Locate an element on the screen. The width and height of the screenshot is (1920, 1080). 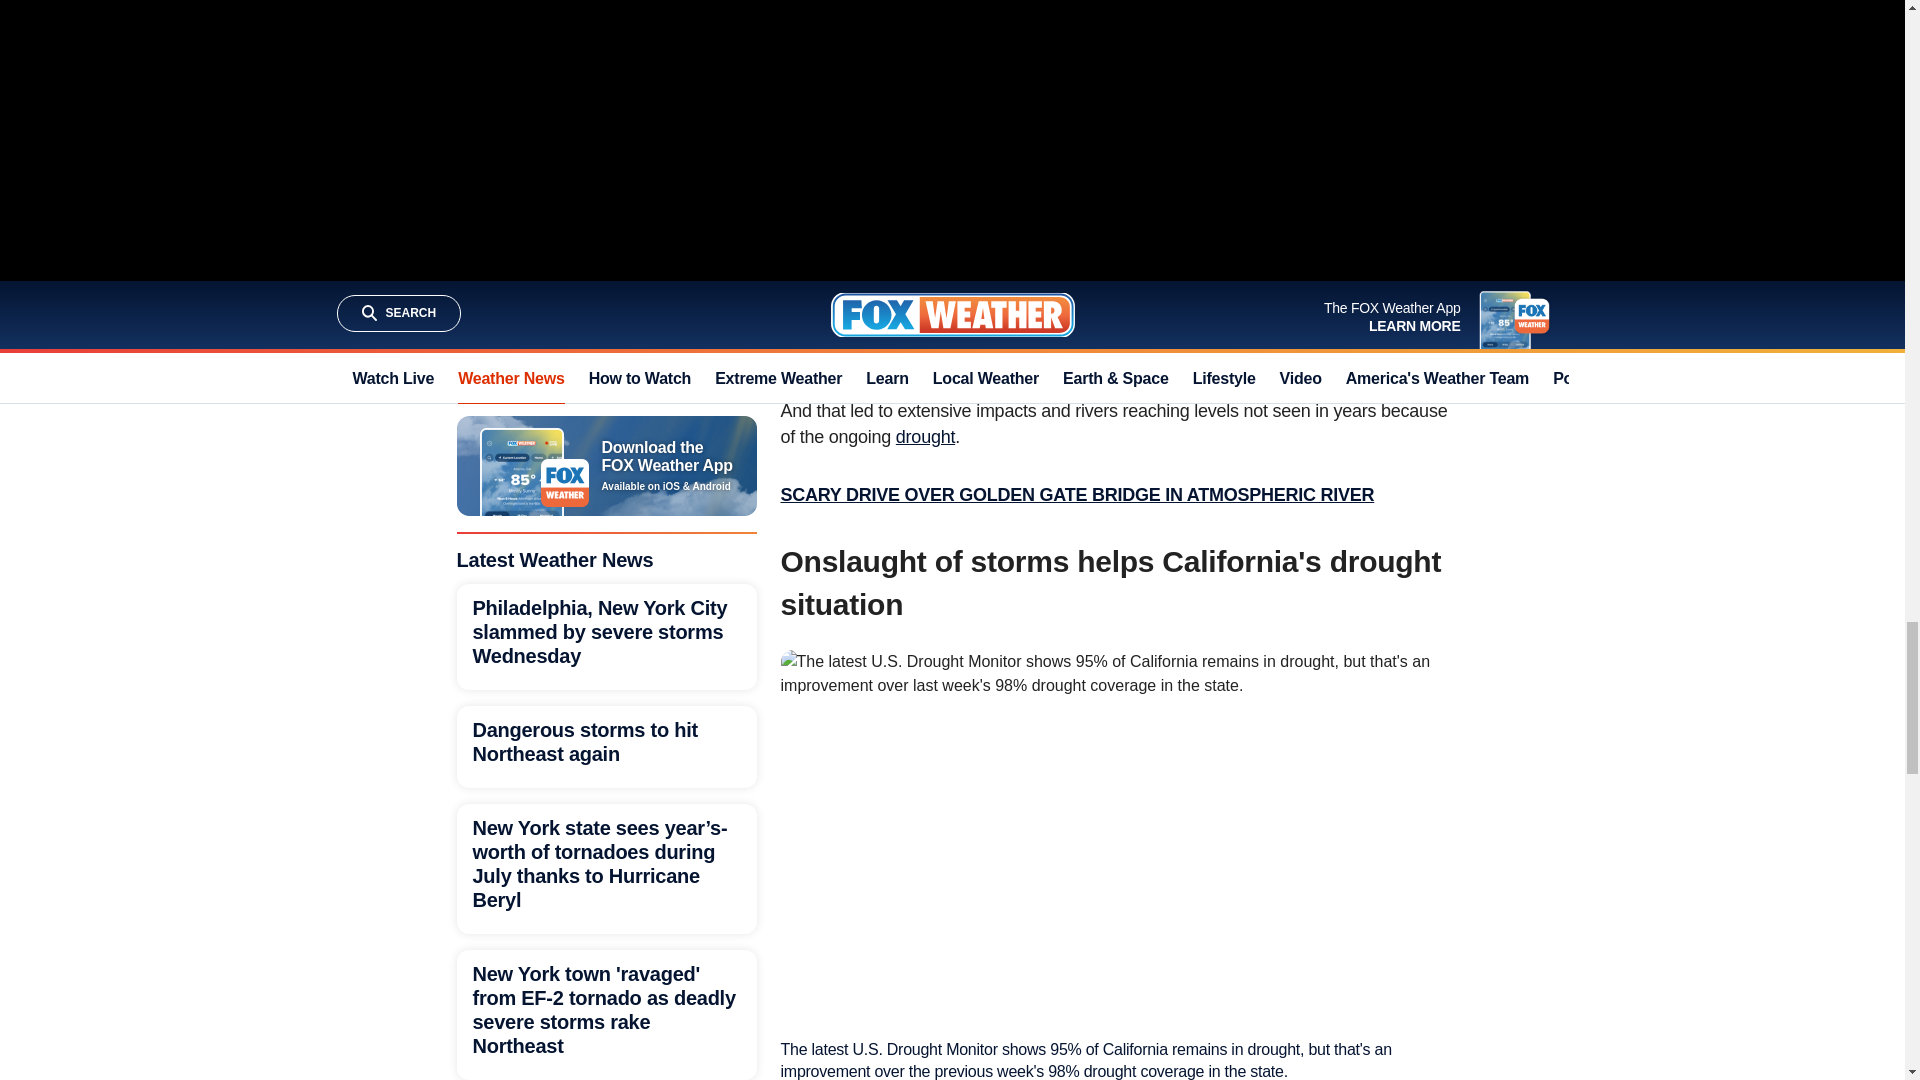
drought is located at coordinates (925, 436).